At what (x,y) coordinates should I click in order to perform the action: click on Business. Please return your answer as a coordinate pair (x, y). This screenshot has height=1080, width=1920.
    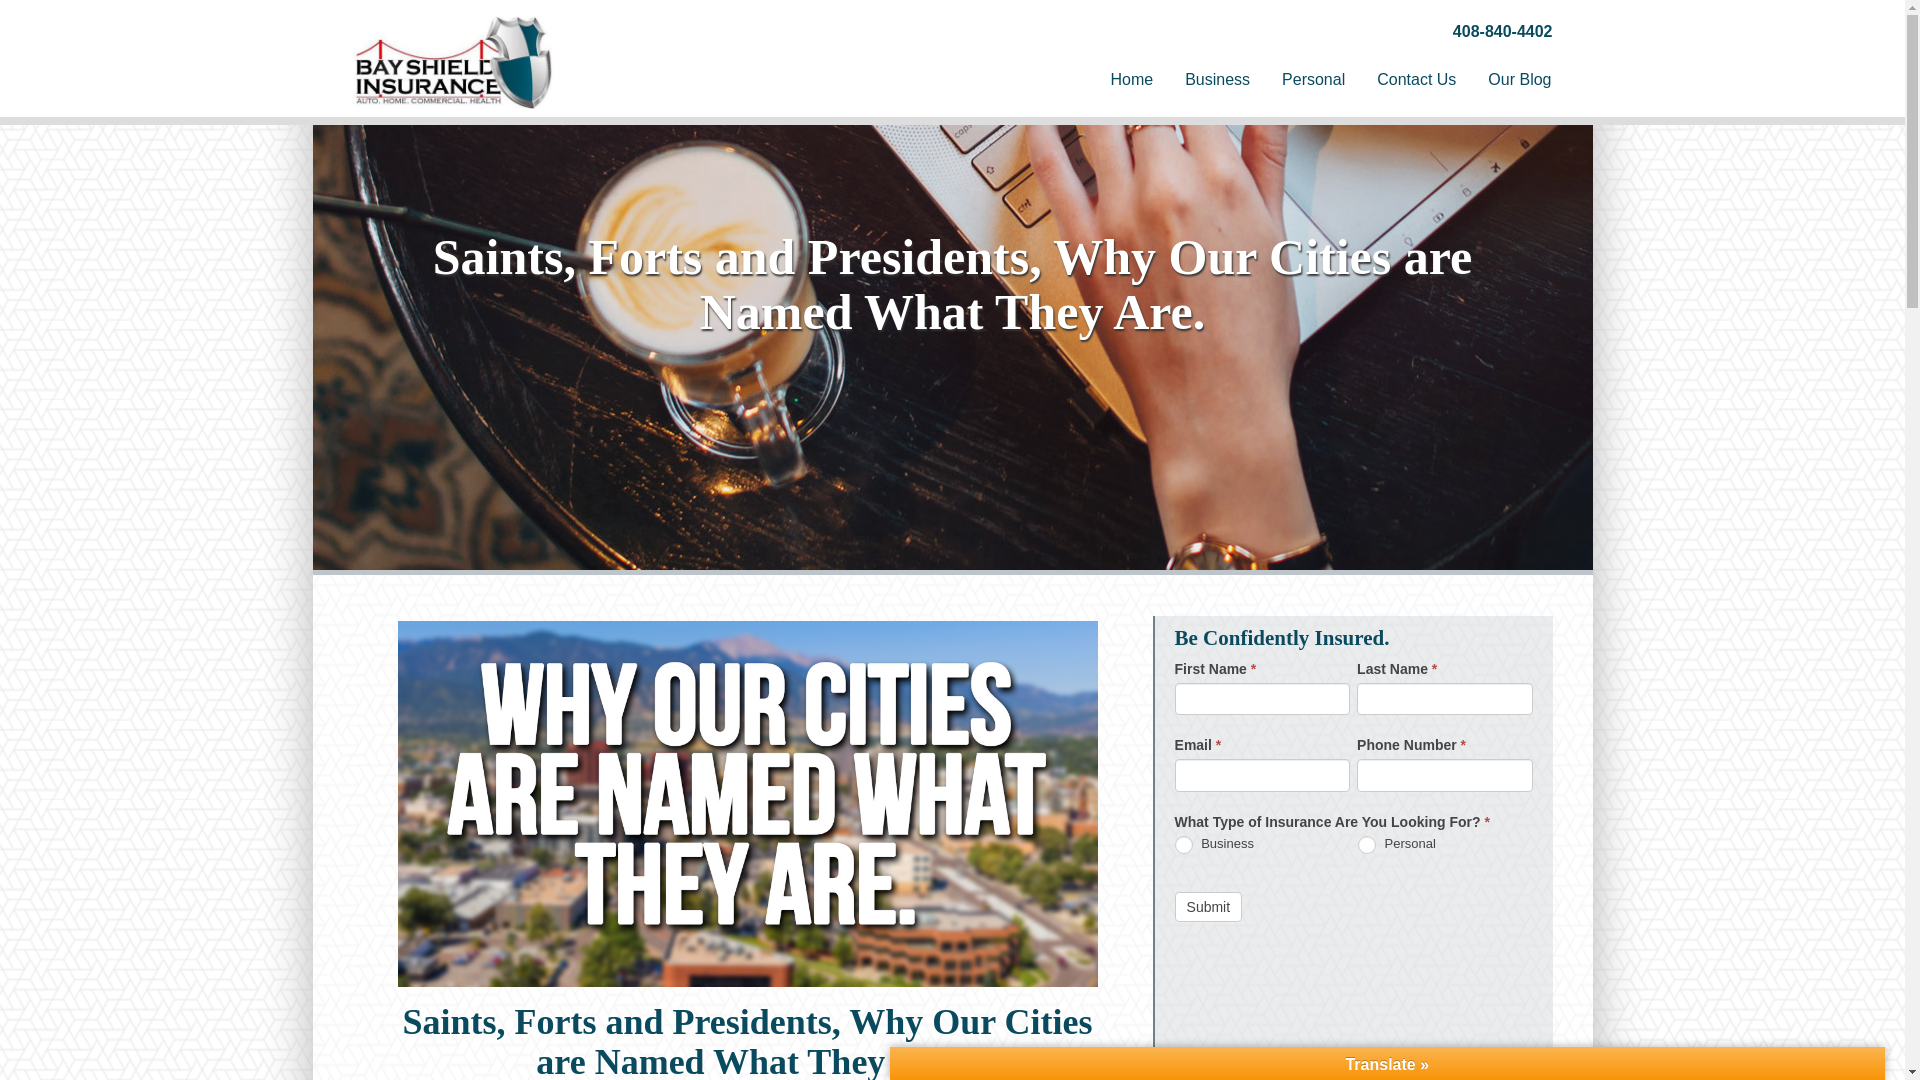
    Looking at the image, I should click on (1184, 844).